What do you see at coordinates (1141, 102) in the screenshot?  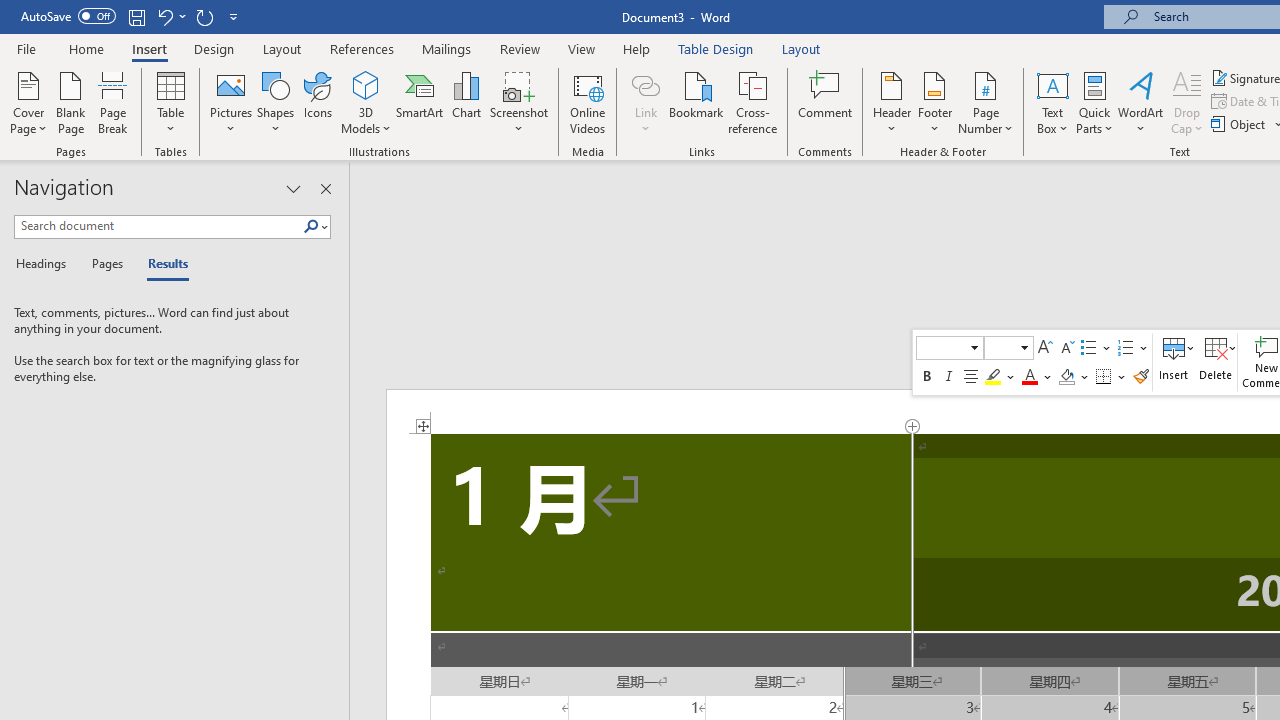 I see `WordArt` at bounding box center [1141, 102].